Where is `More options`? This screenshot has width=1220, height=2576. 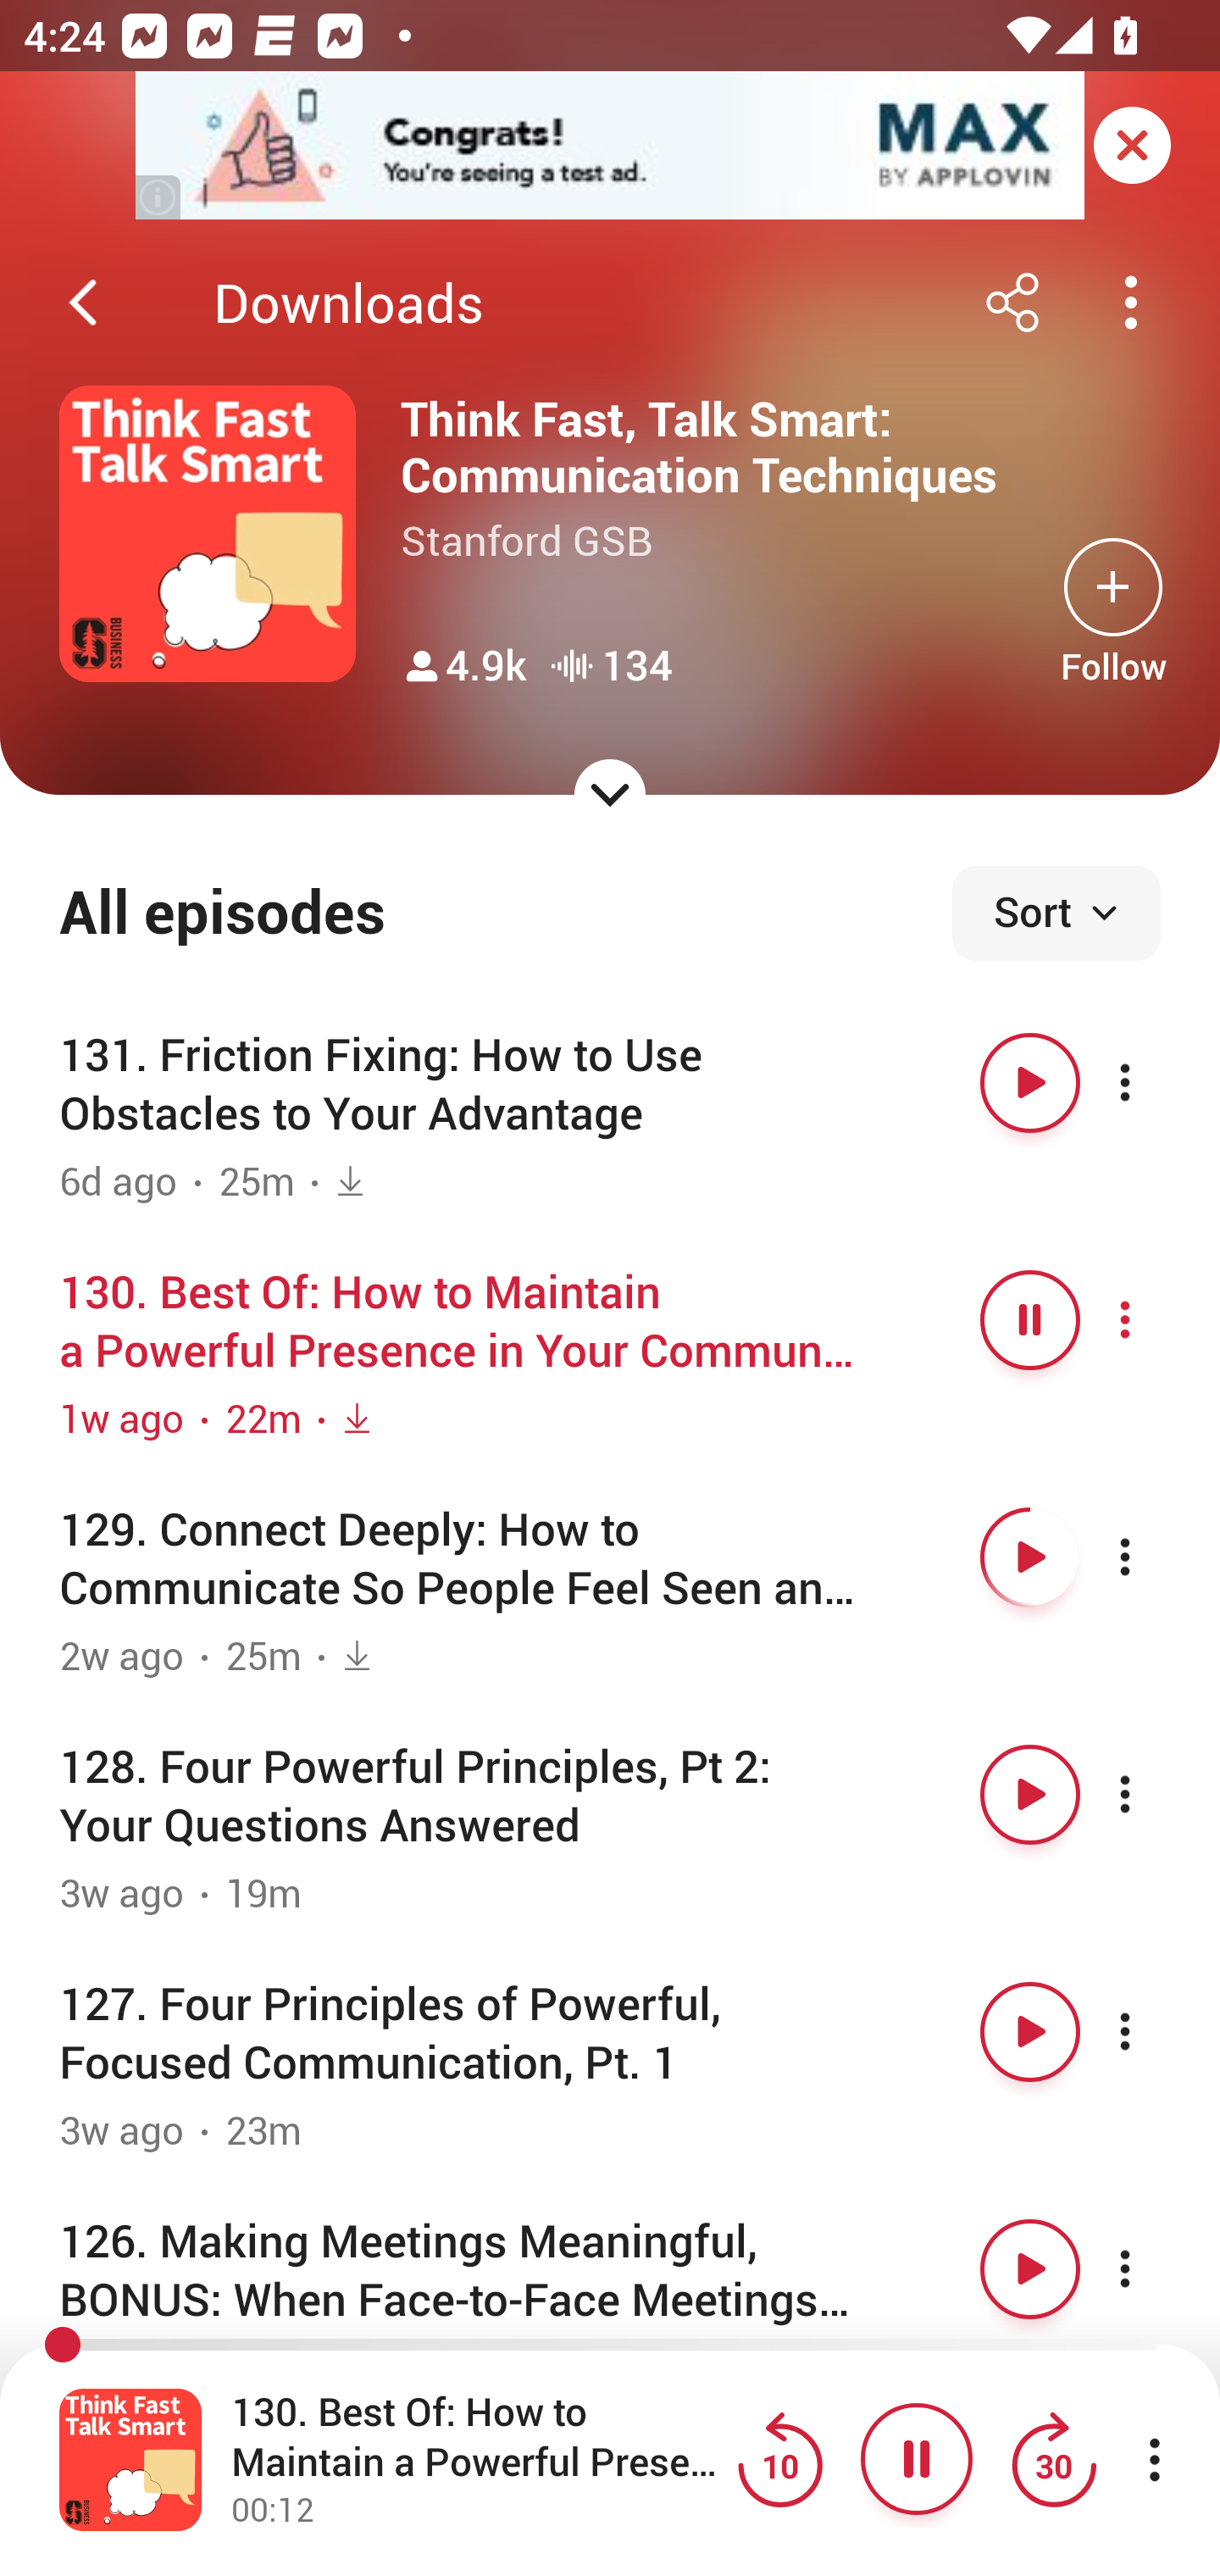
More options is located at coordinates (1154, 1083).